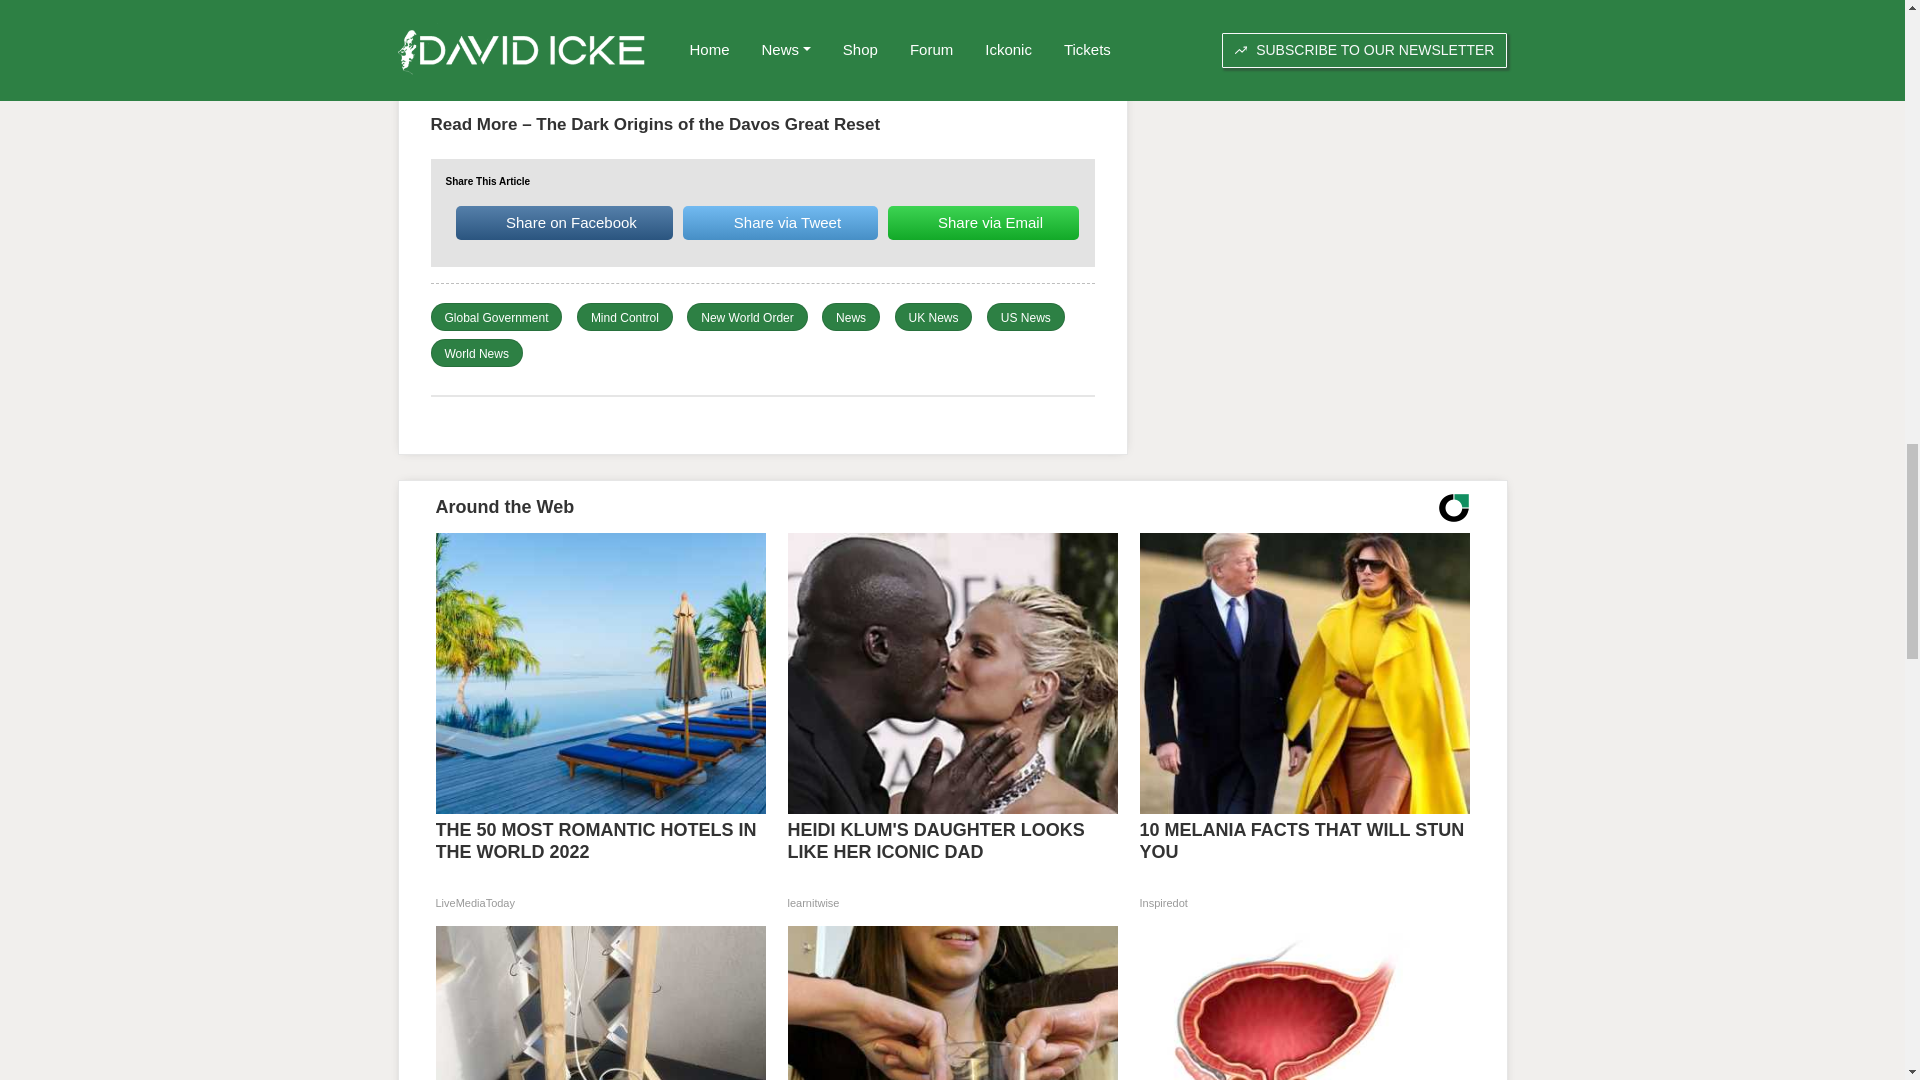  I want to click on Share on Facebook, so click(564, 222).